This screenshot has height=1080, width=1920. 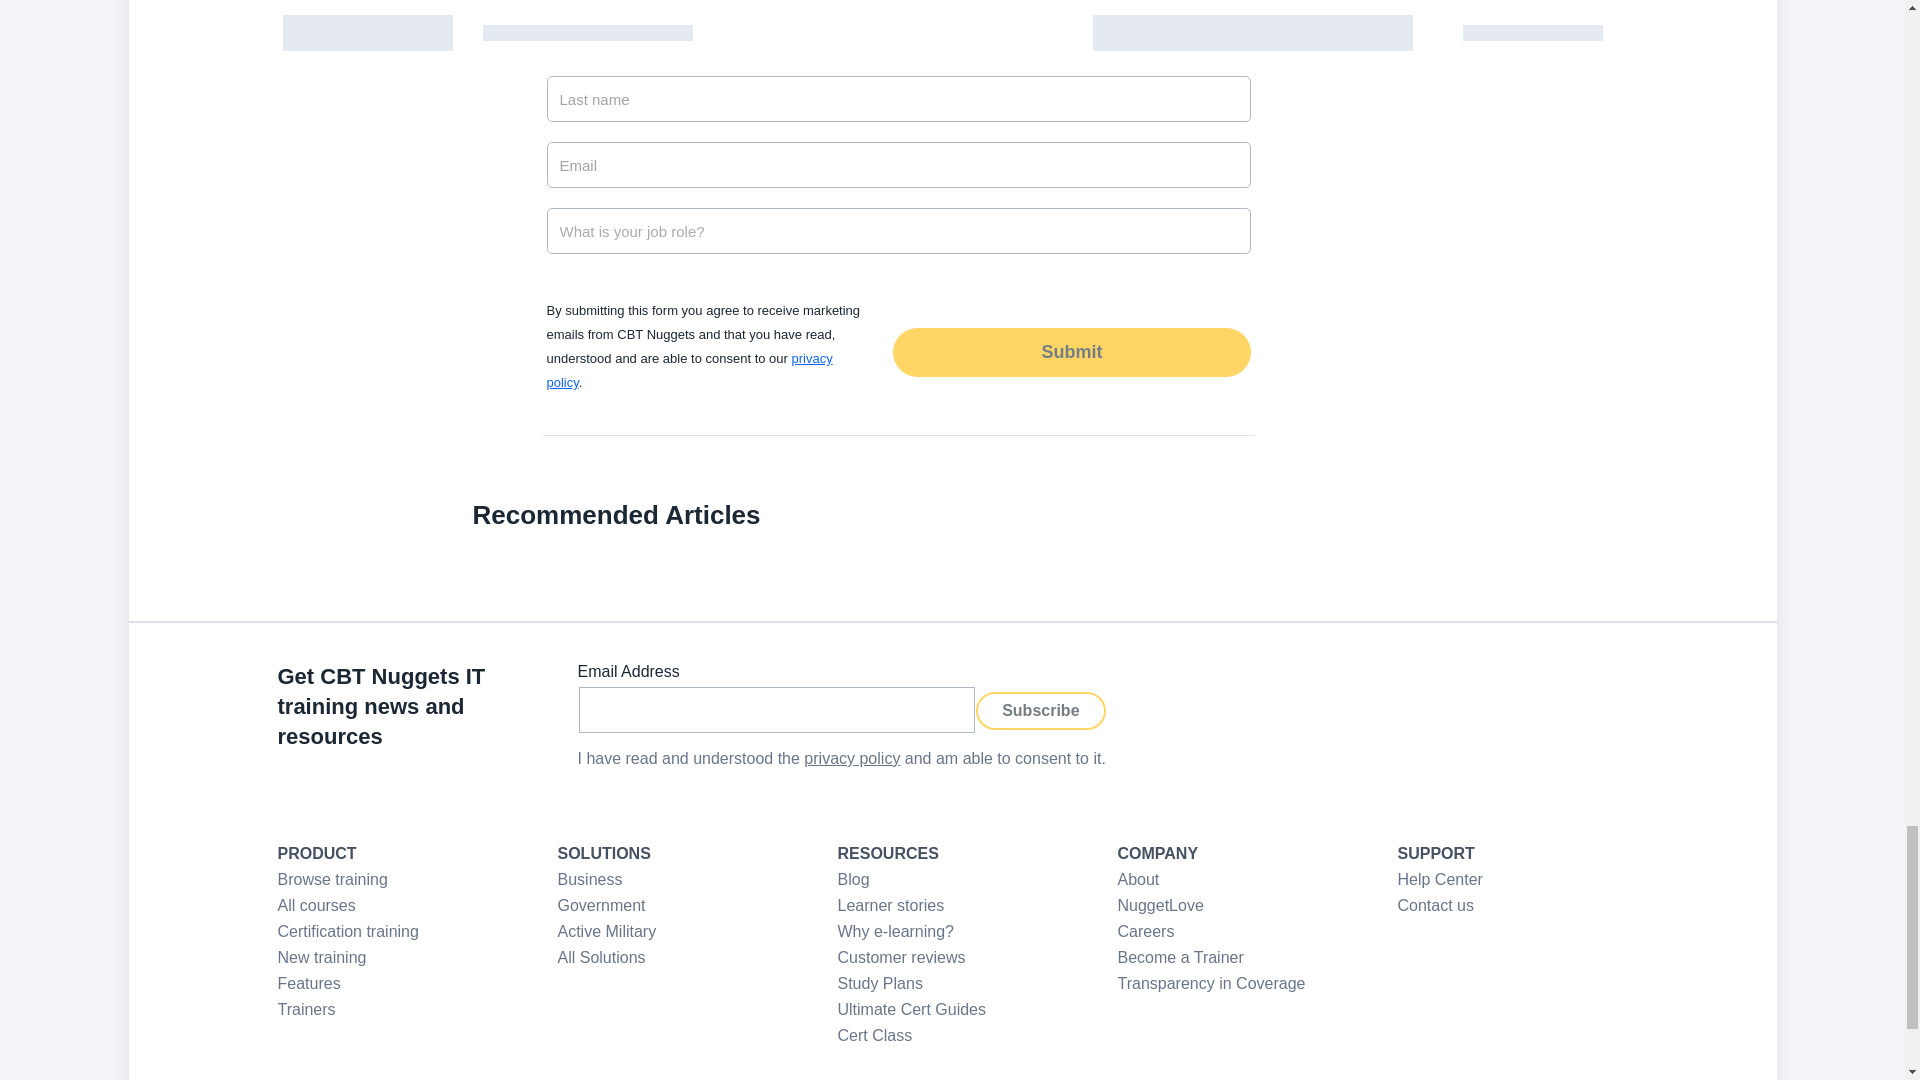 I want to click on Government, so click(x=602, y=905).